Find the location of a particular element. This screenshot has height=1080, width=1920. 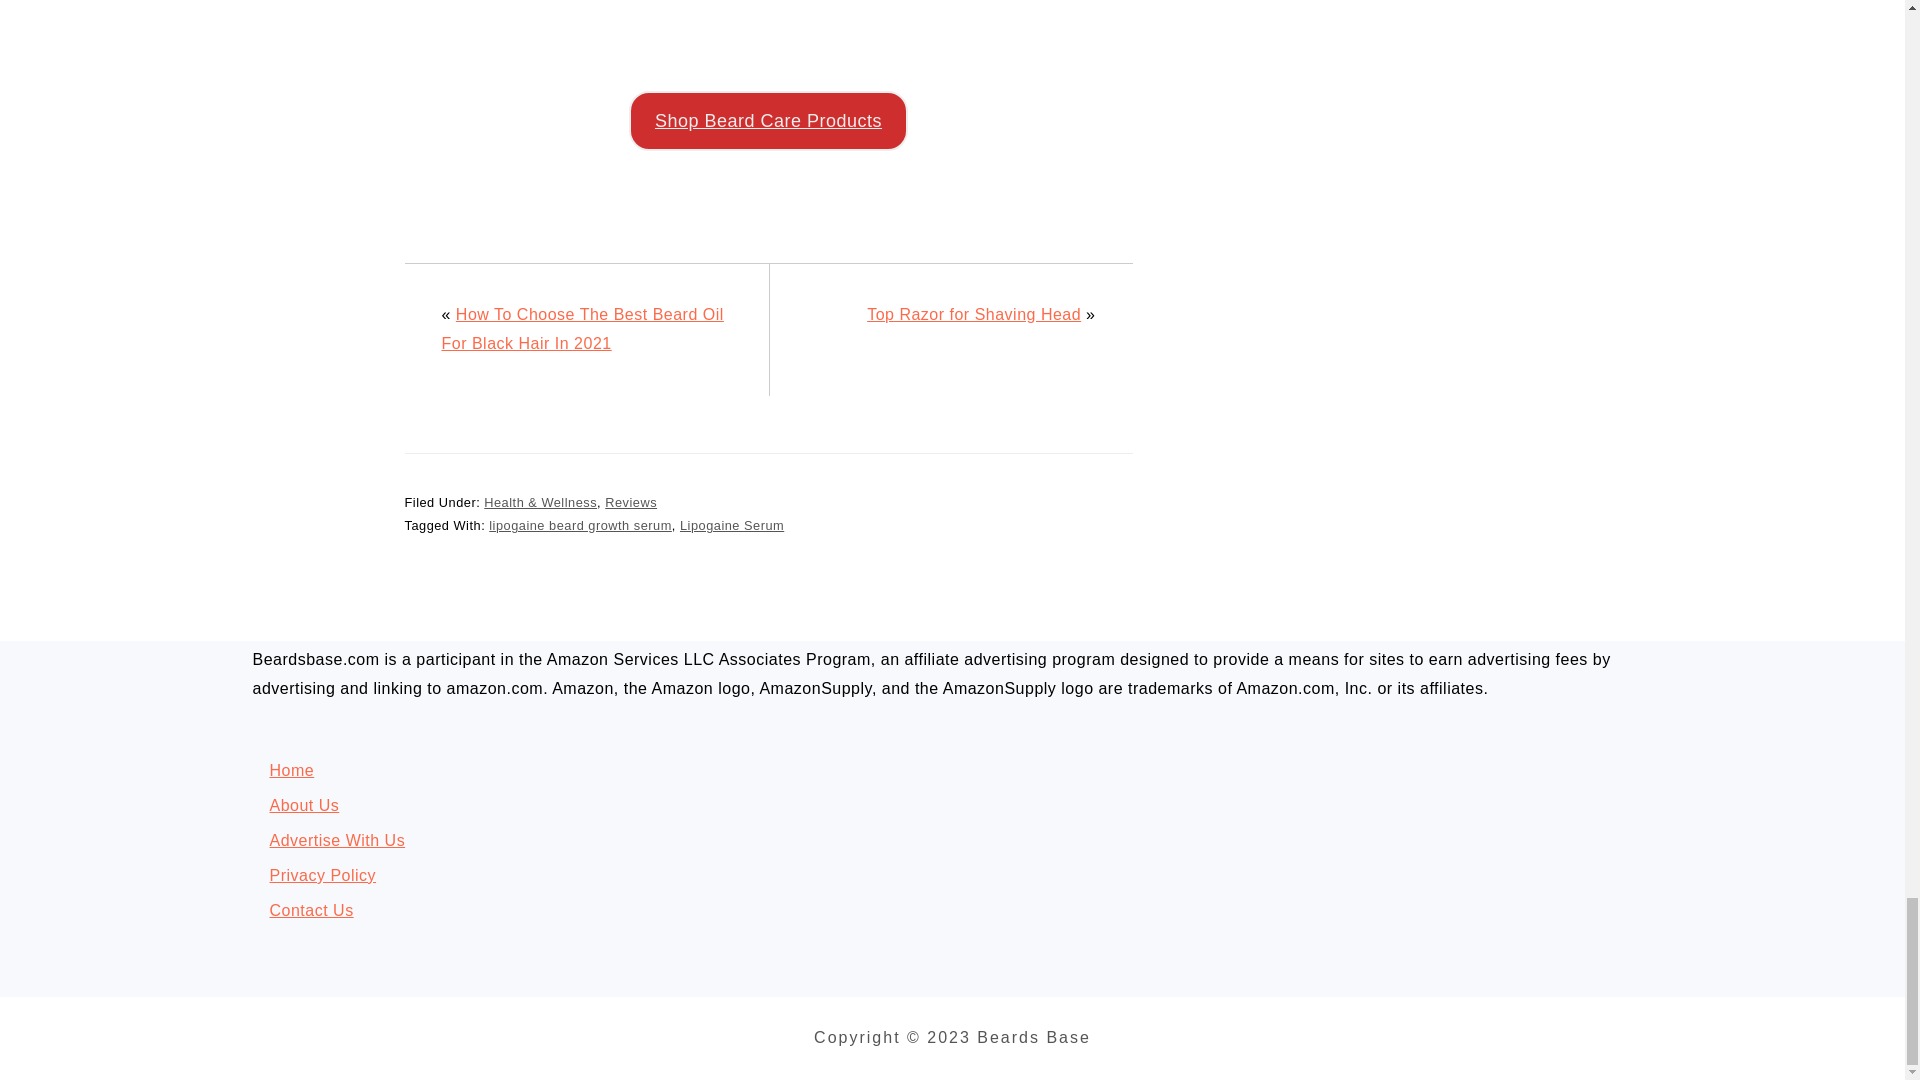

Reviews is located at coordinates (630, 502).